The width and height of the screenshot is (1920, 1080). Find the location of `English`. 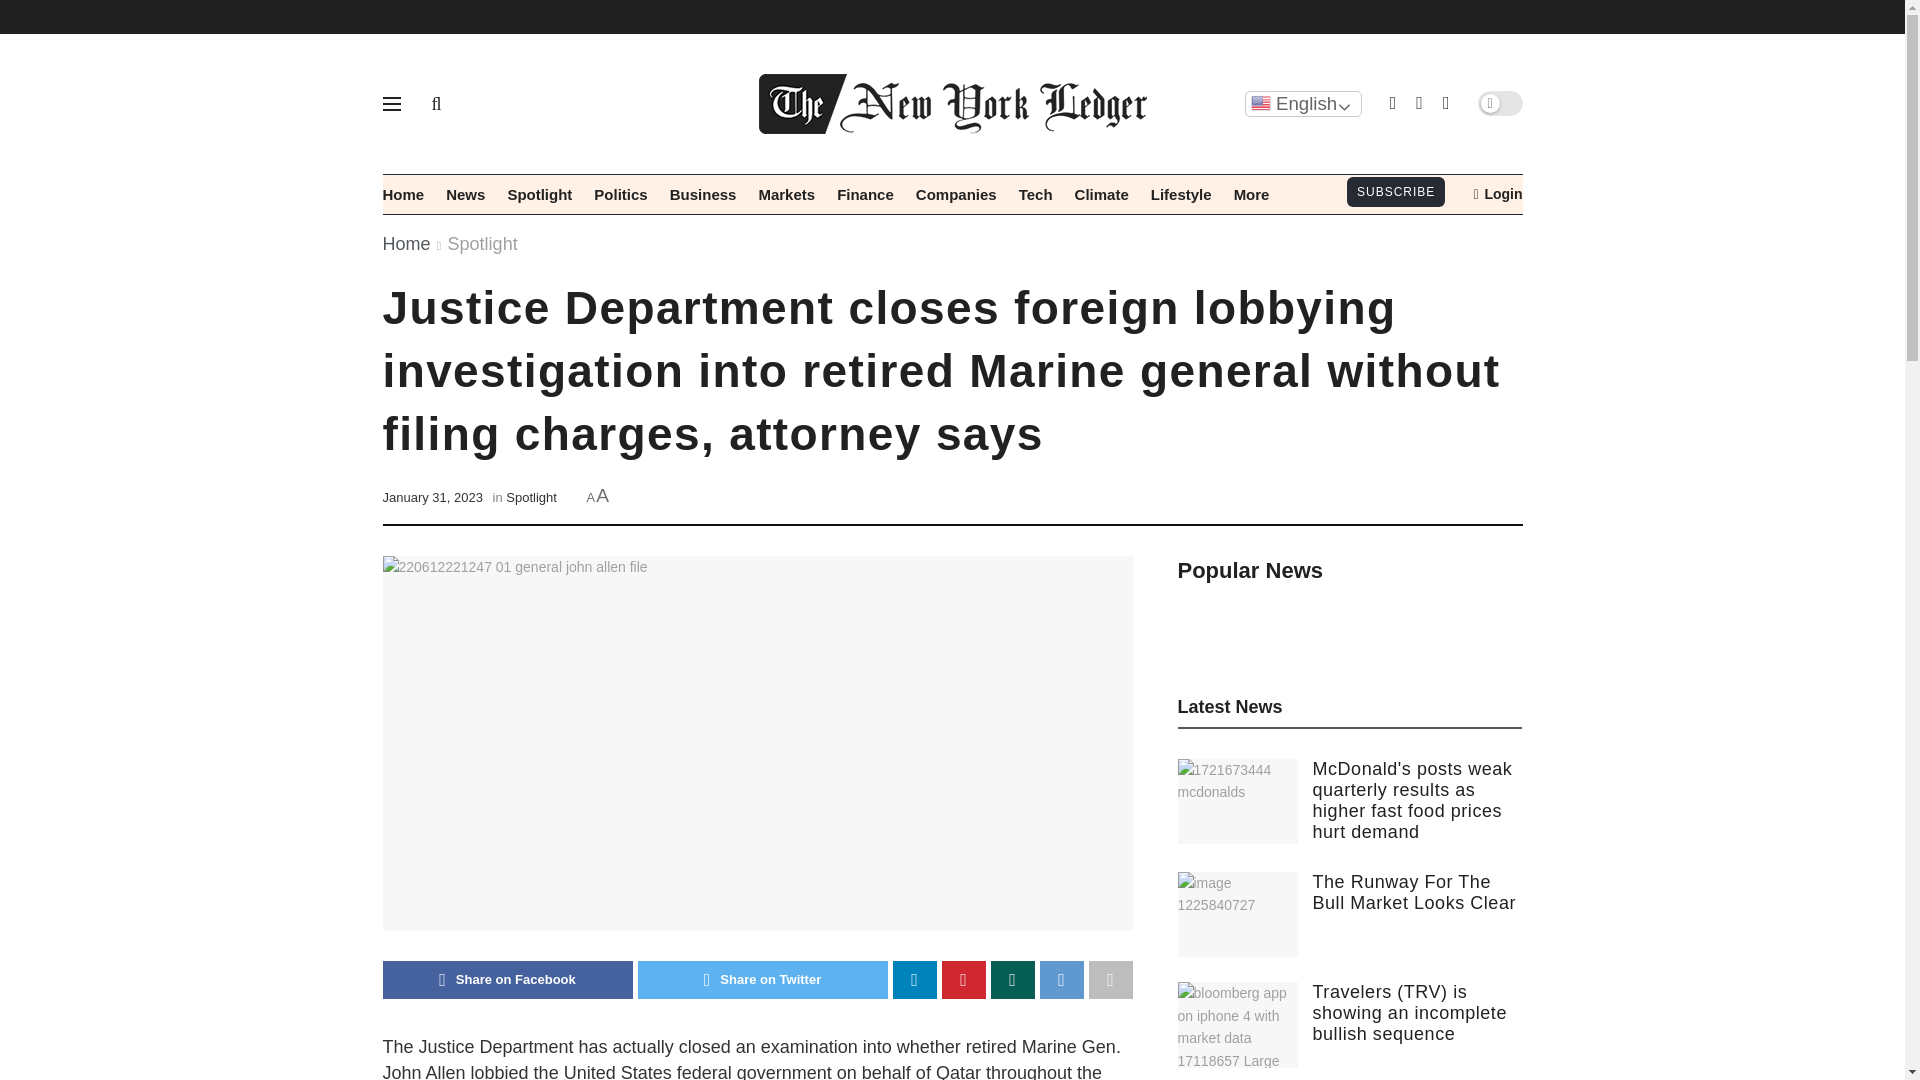

English is located at coordinates (1302, 103).